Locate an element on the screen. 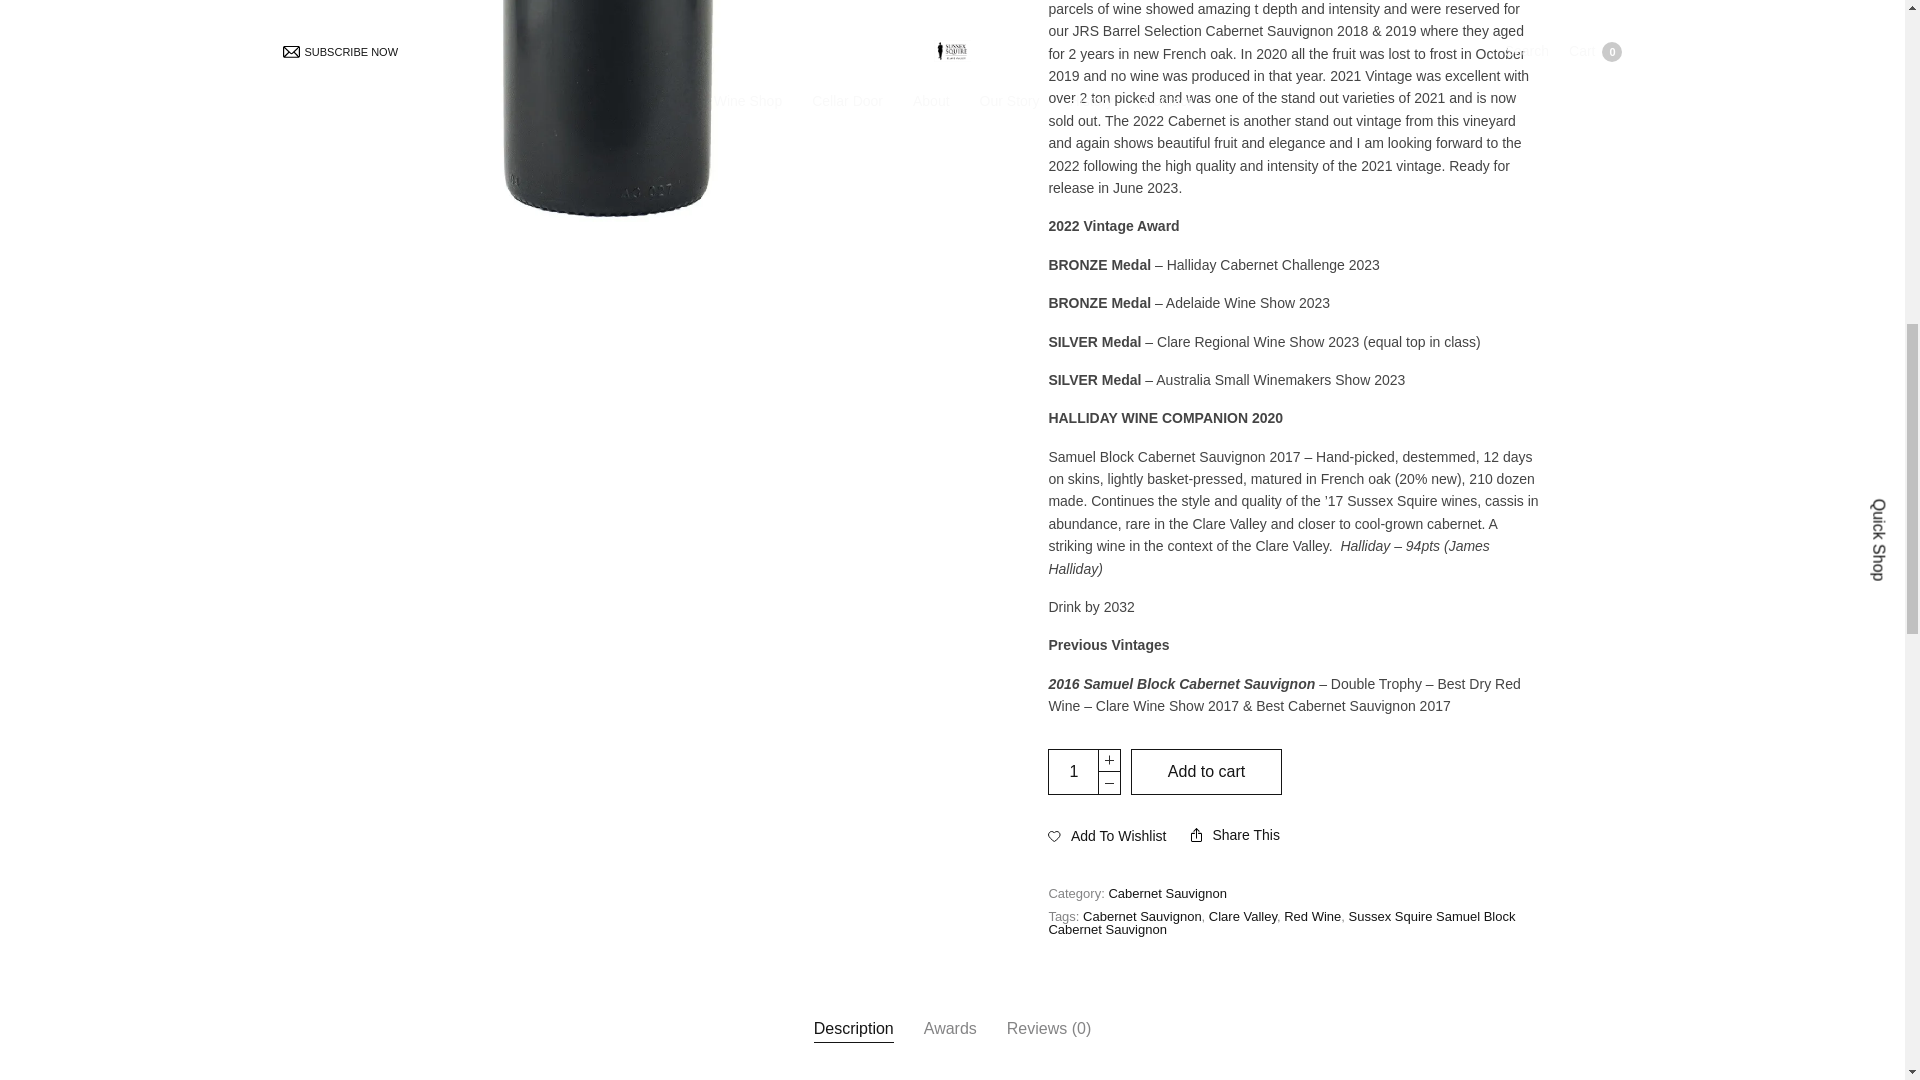  Add to cart is located at coordinates (1206, 772).